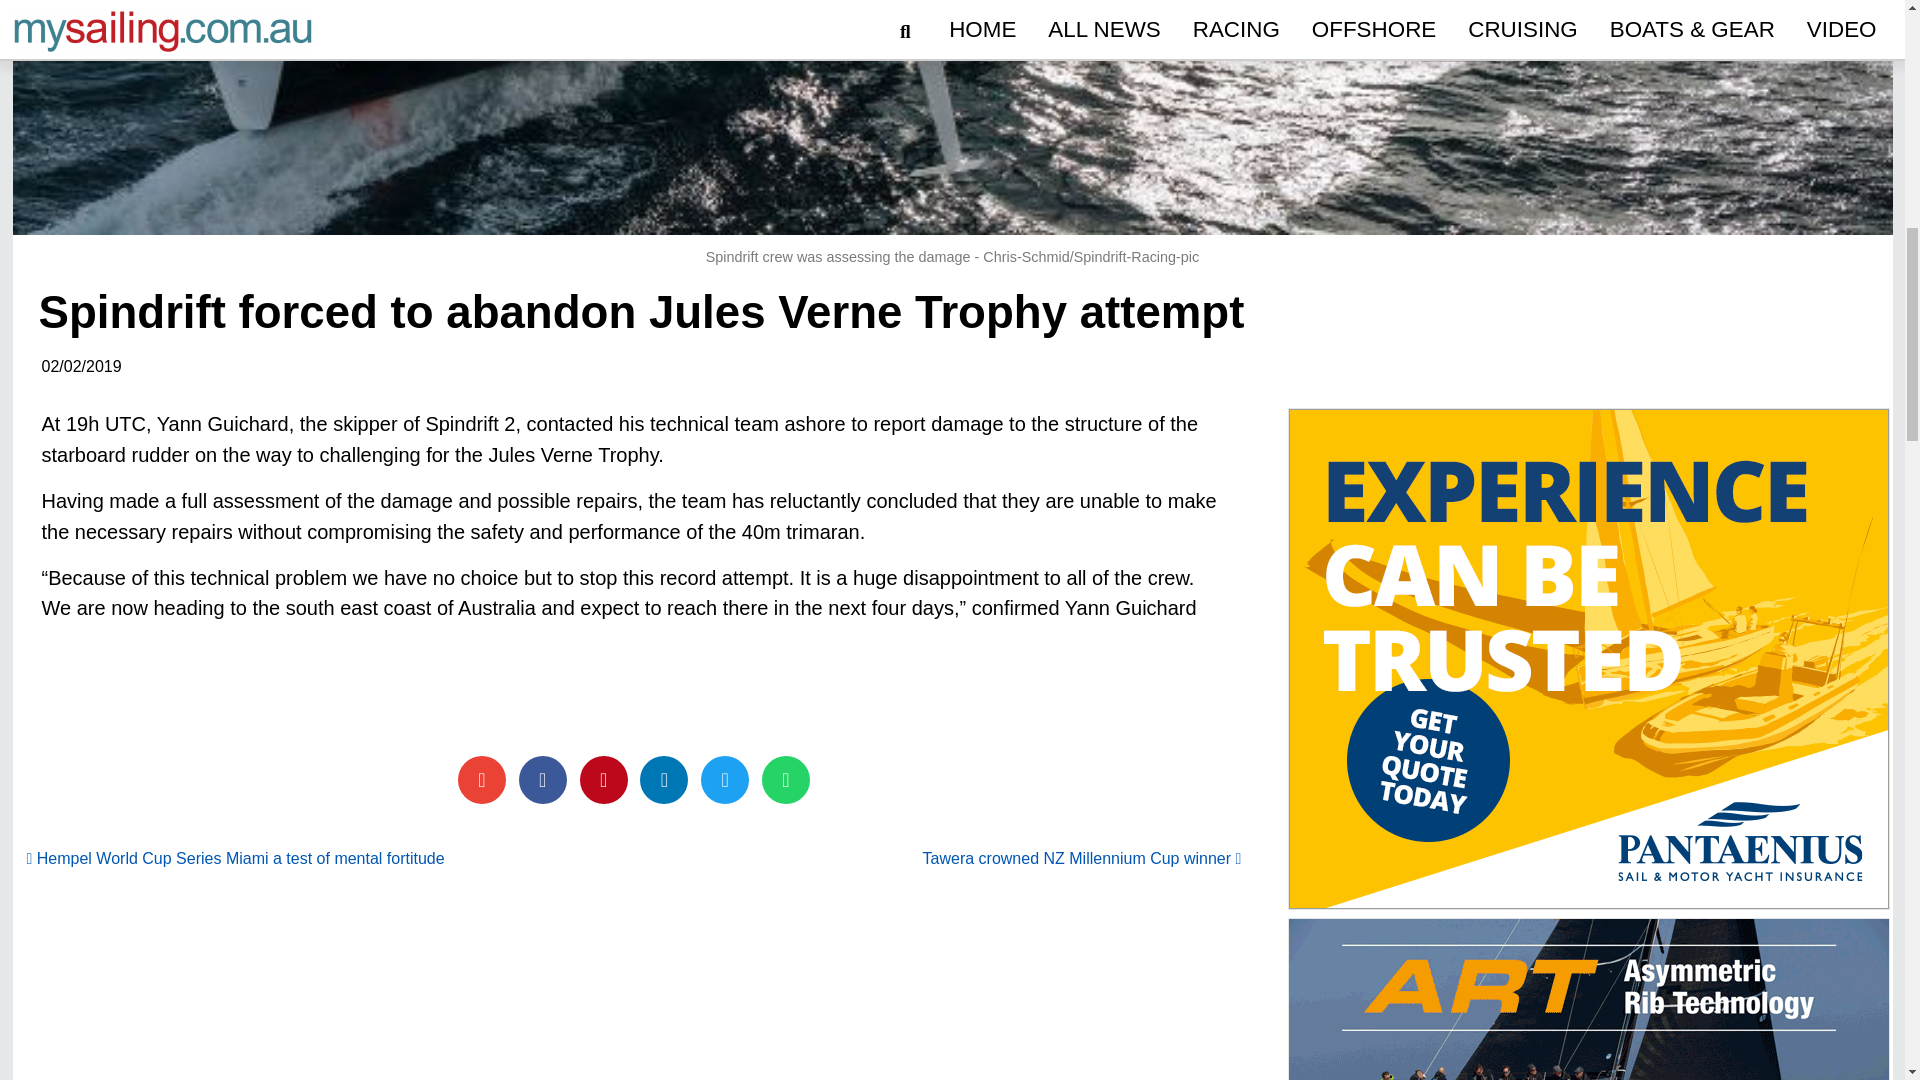 The width and height of the screenshot is (1920, 1080). Describe the element at coordinates (482, 780) in the screenshot. I see `Share by Email` at that location.